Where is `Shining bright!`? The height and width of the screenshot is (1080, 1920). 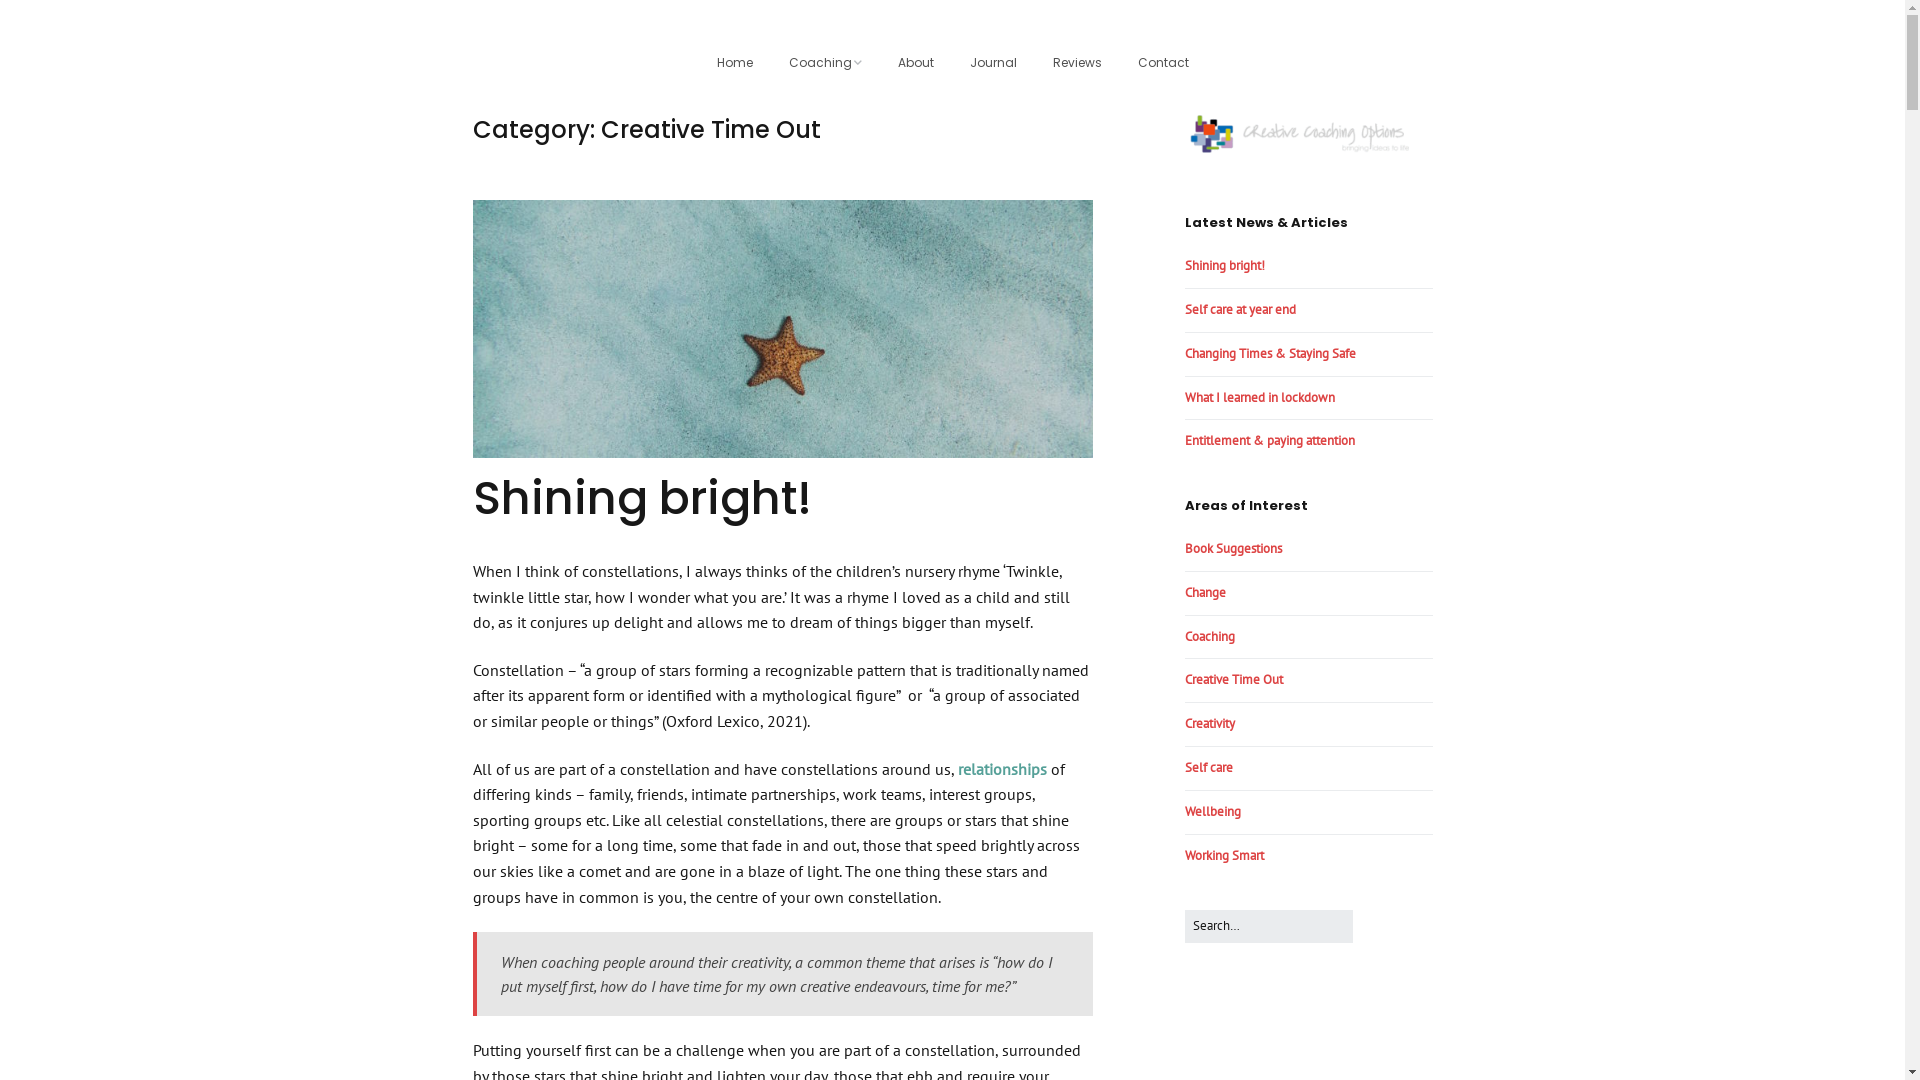 Shining bright! is located at coordinates (1224, 266).